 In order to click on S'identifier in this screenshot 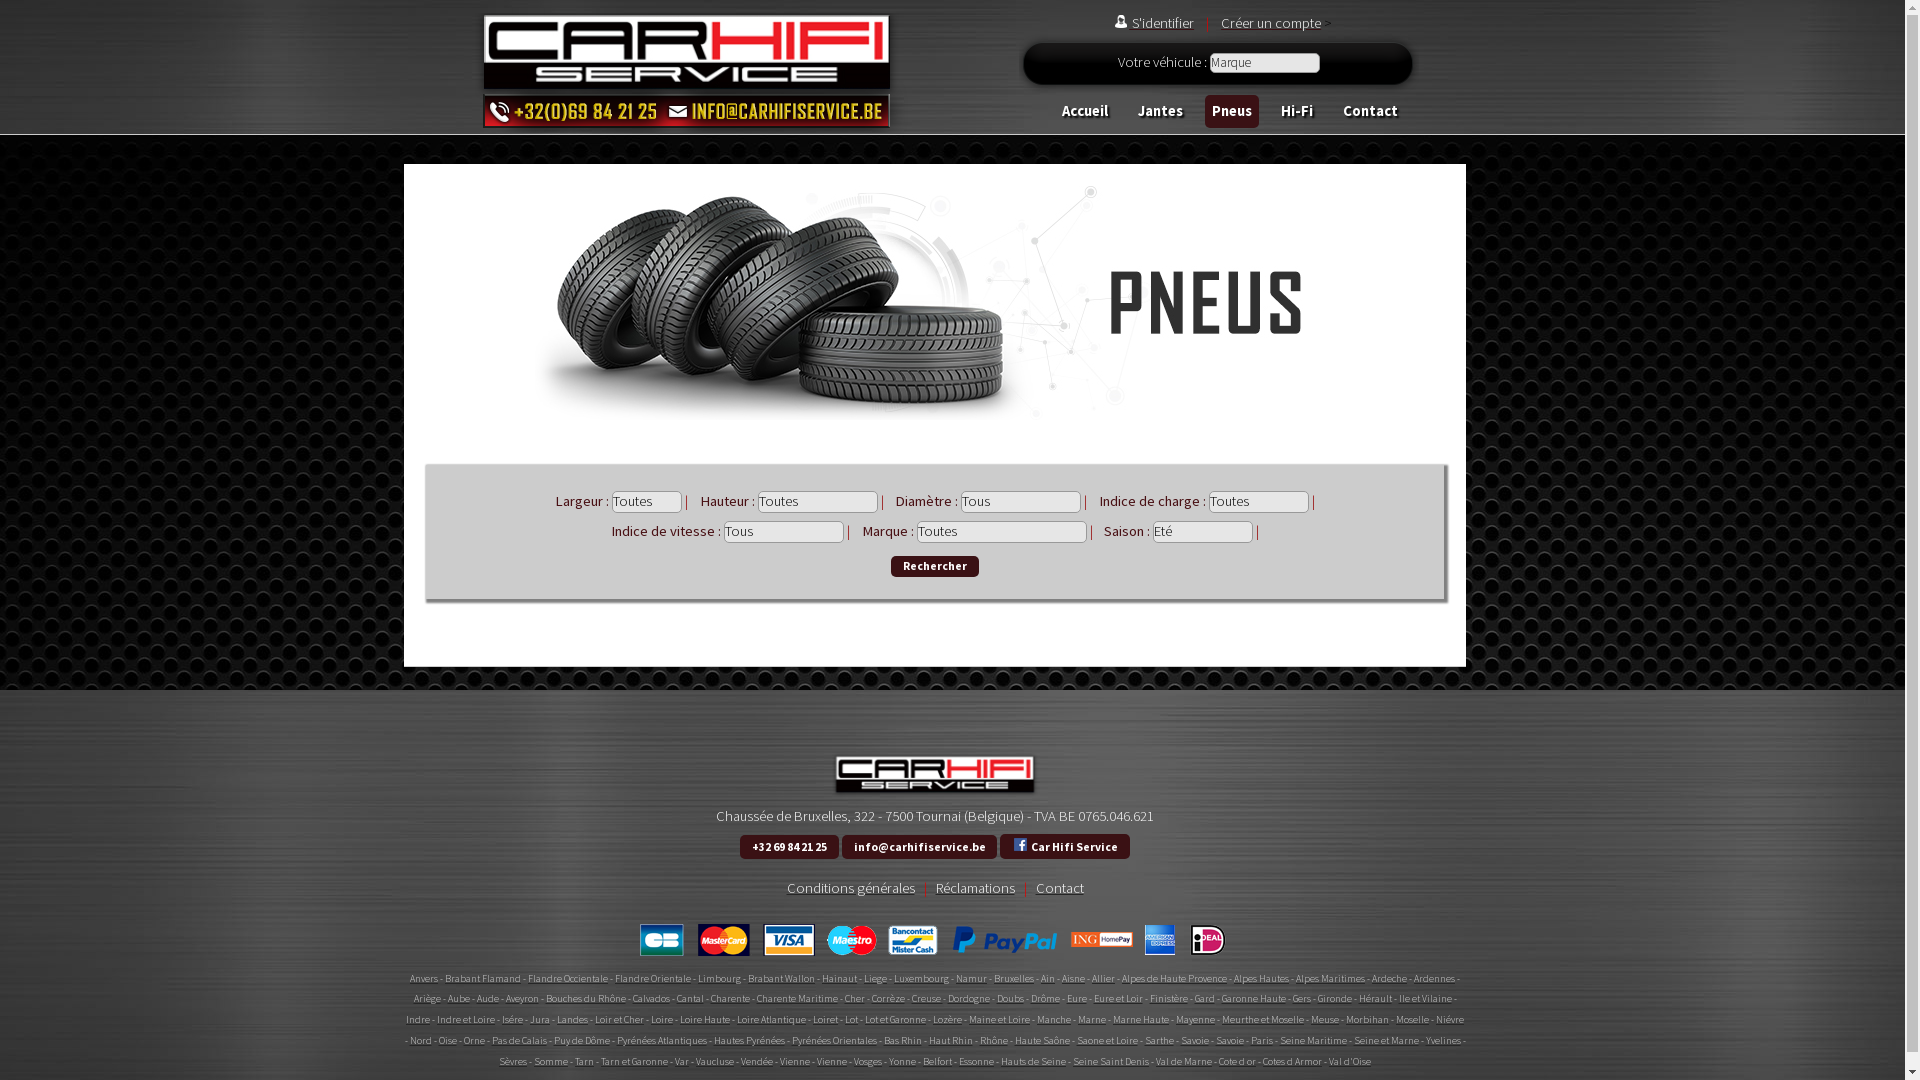, I will do `click(1153, 23)`.